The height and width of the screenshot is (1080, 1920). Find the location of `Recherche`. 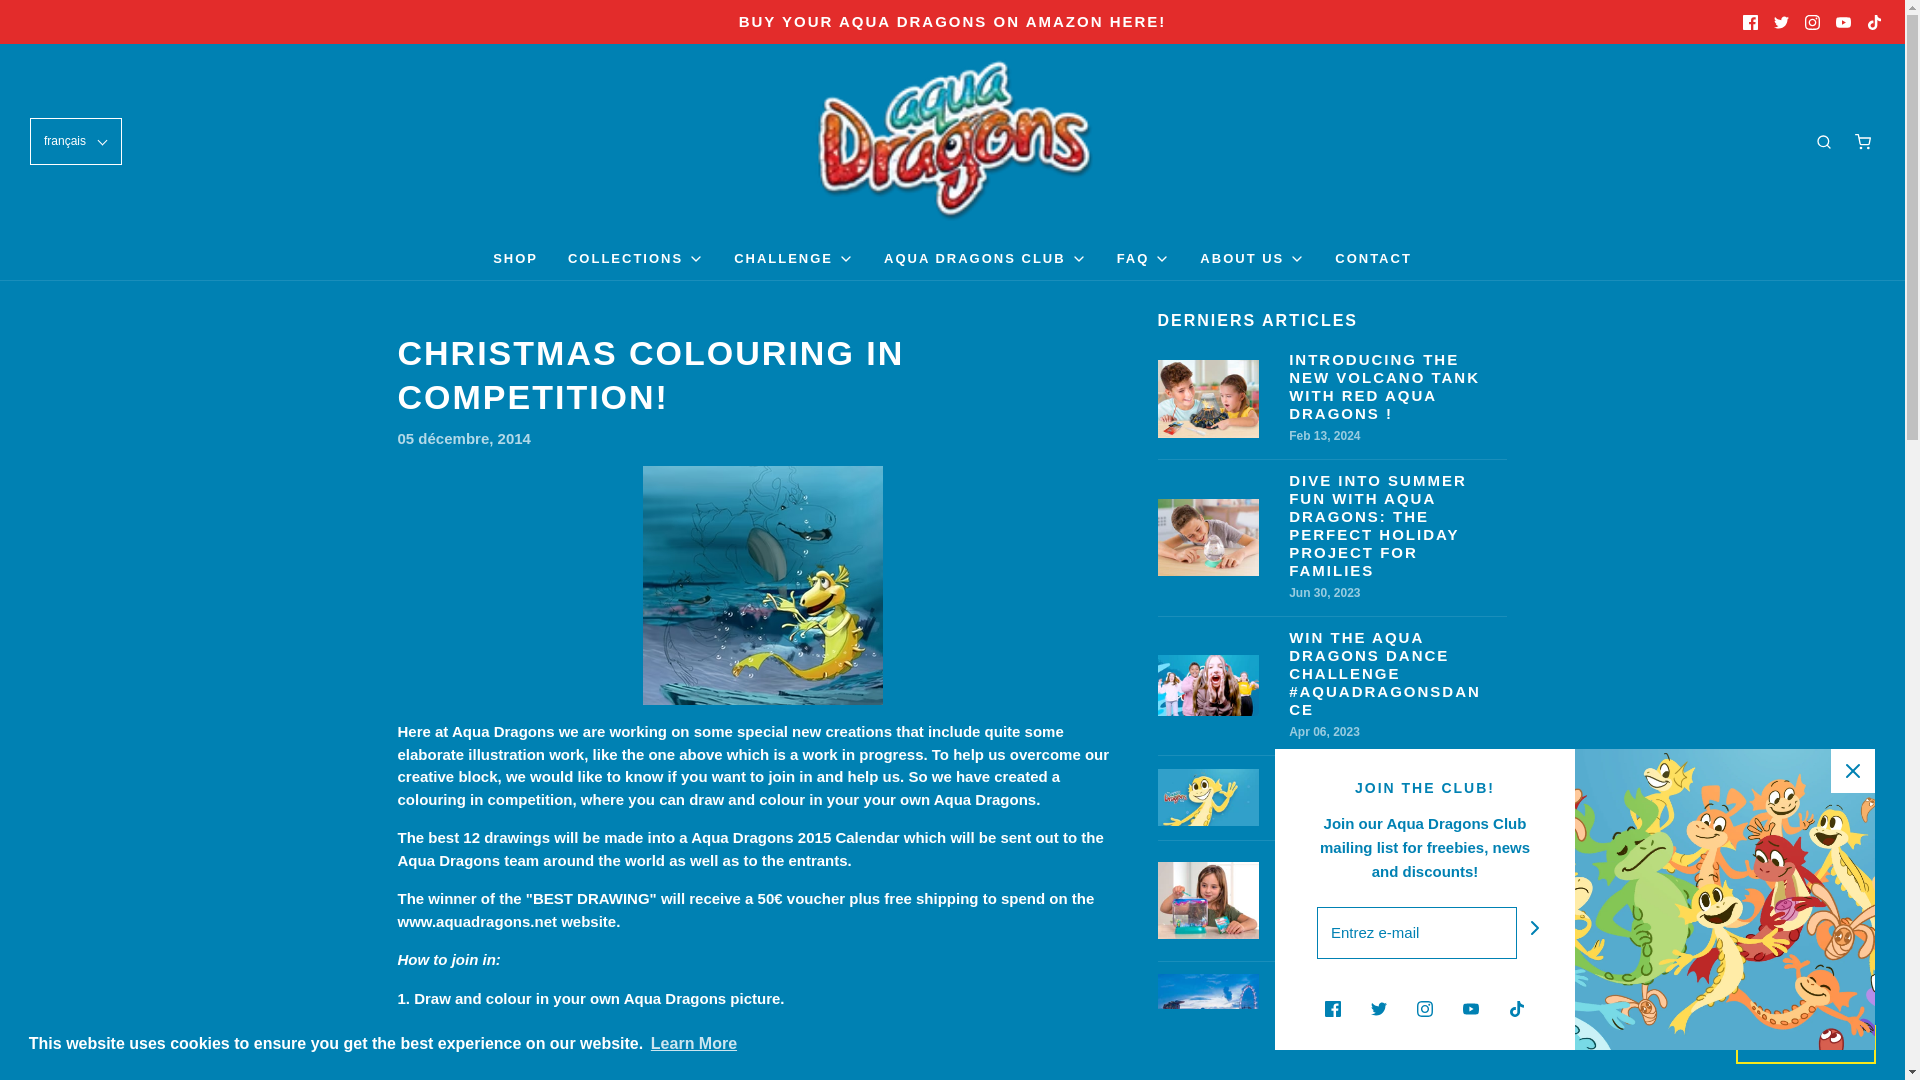

Recherche is located at coordinates (1824, 142).